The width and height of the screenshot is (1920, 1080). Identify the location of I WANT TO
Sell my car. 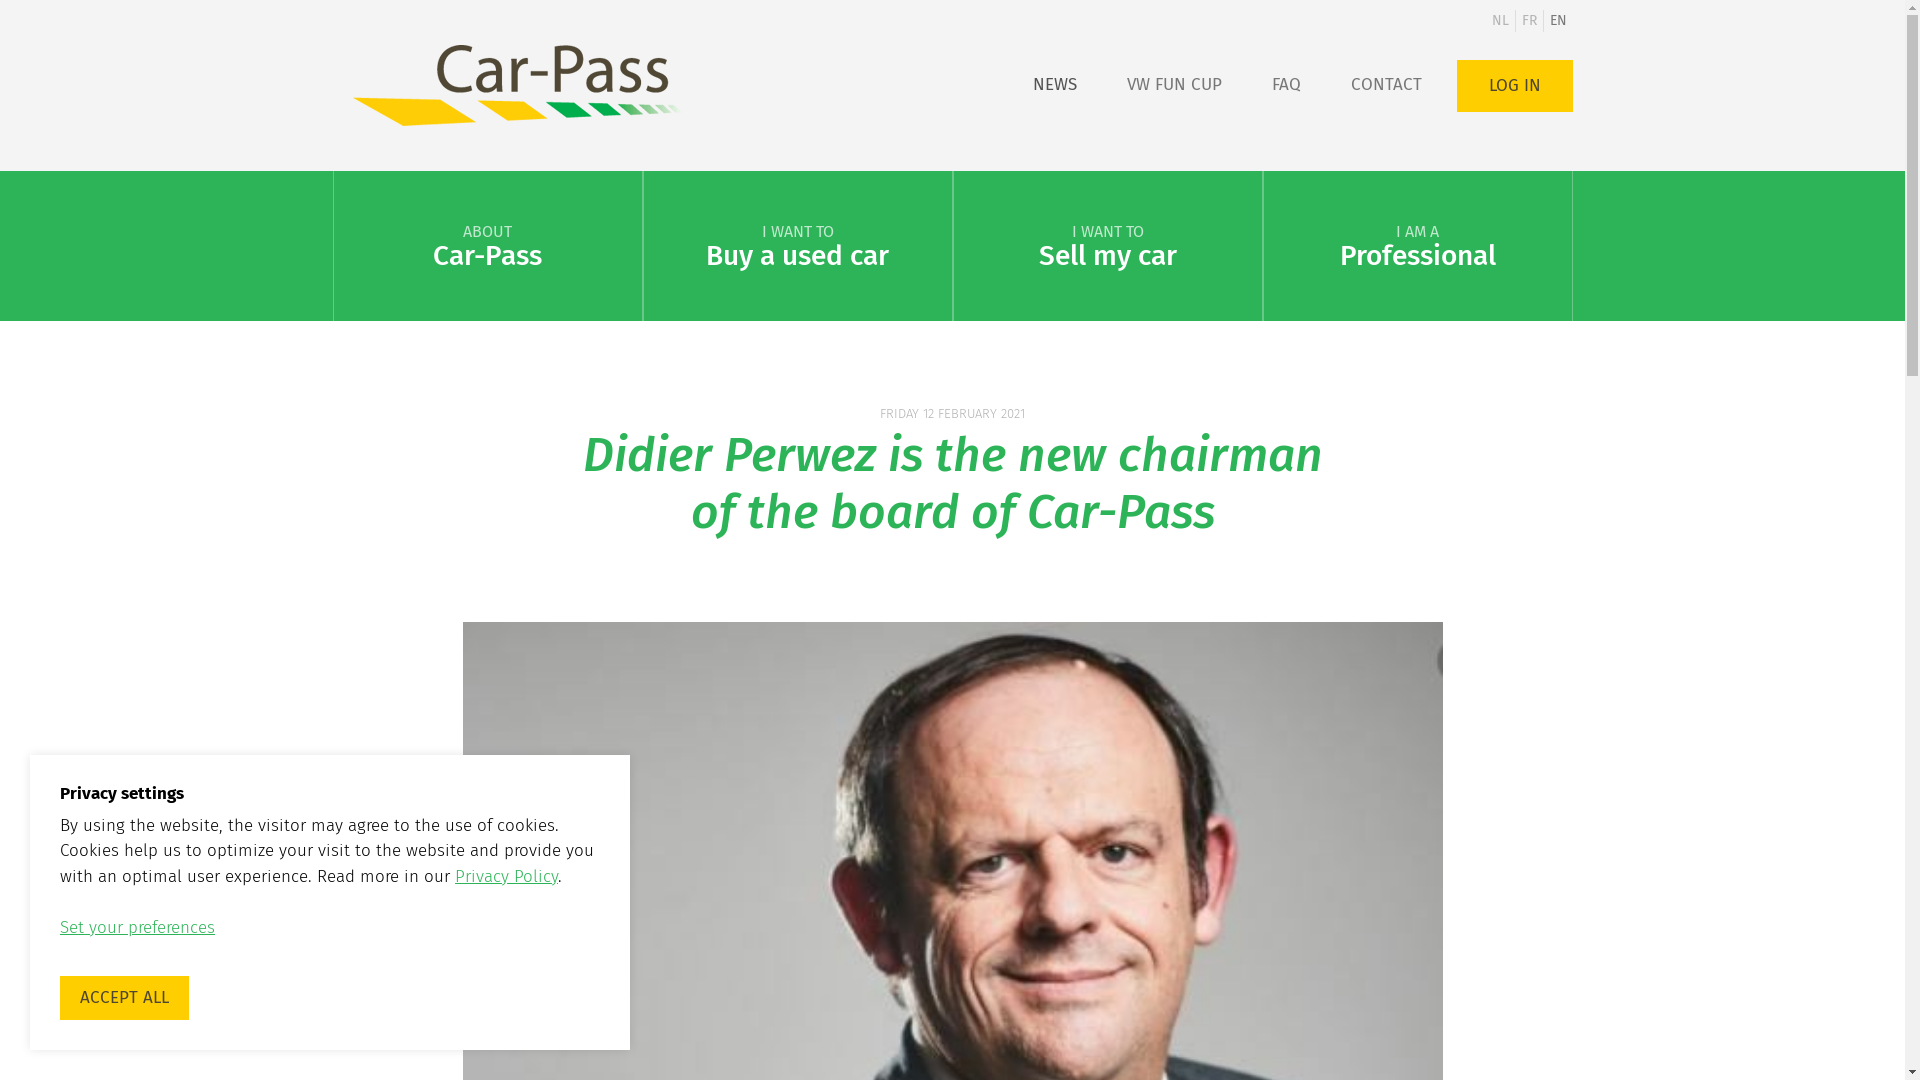
(1108, 246).